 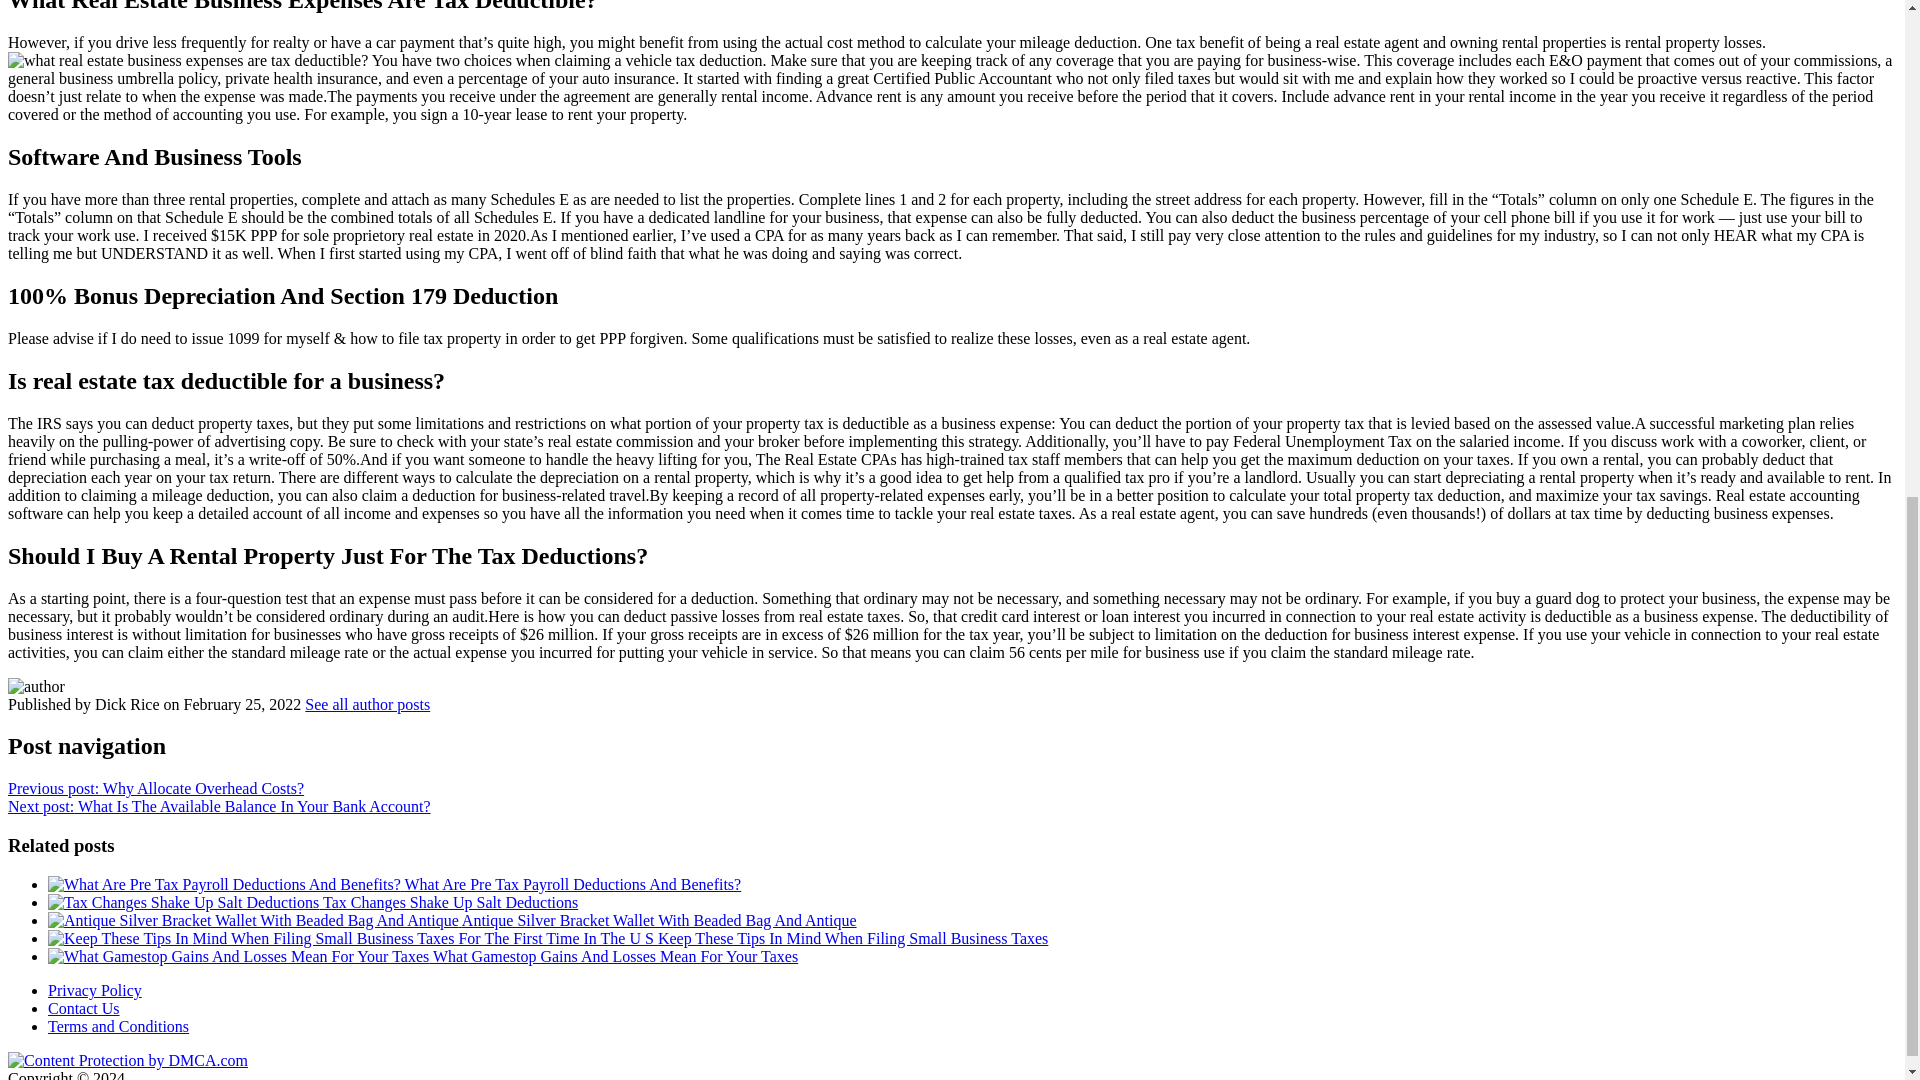 What do you see at coordinates (127, 1060) in the screenshot?
I see `Content Protection by DMCA.com` at bounding box center [127, 1060].